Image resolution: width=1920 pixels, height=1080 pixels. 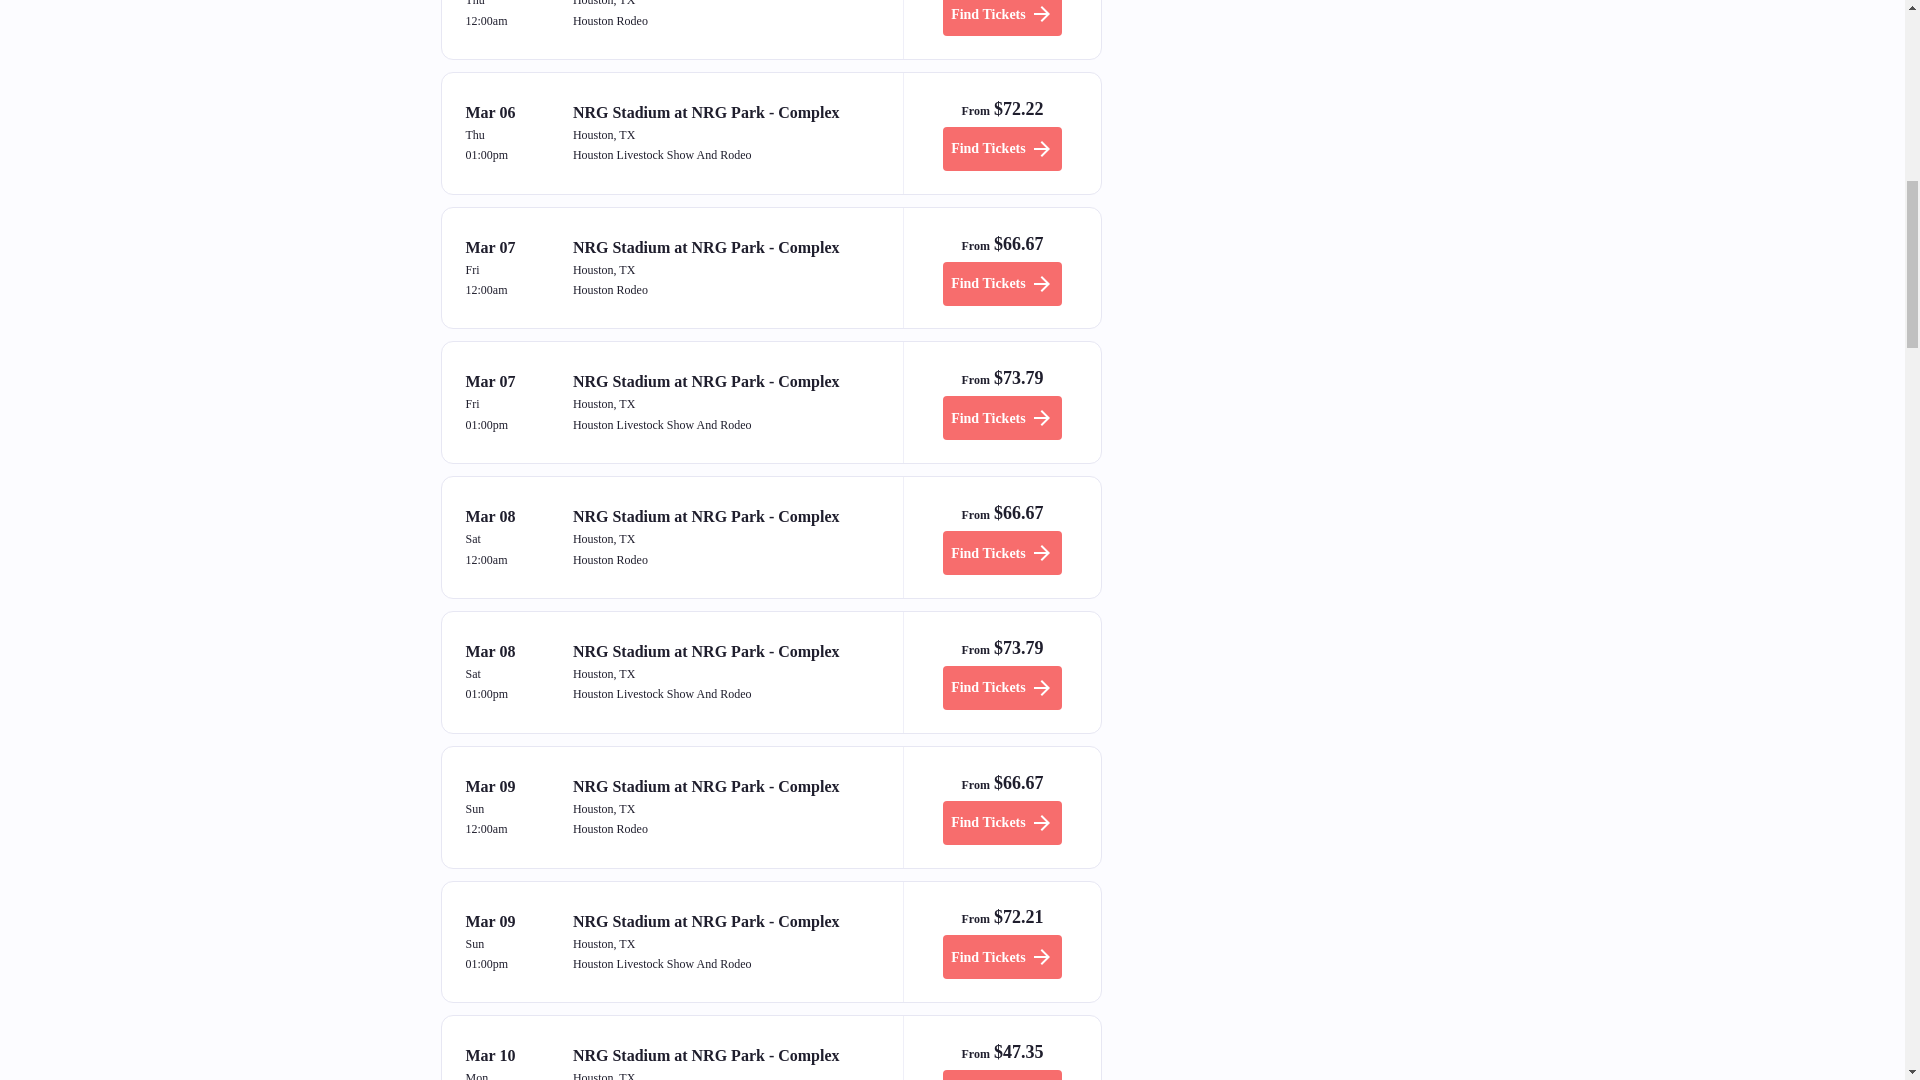 What do you see at coordinates (1002, 822) in the screenshot?
I see `Find Tickets` at bounding box center [1002, 822].